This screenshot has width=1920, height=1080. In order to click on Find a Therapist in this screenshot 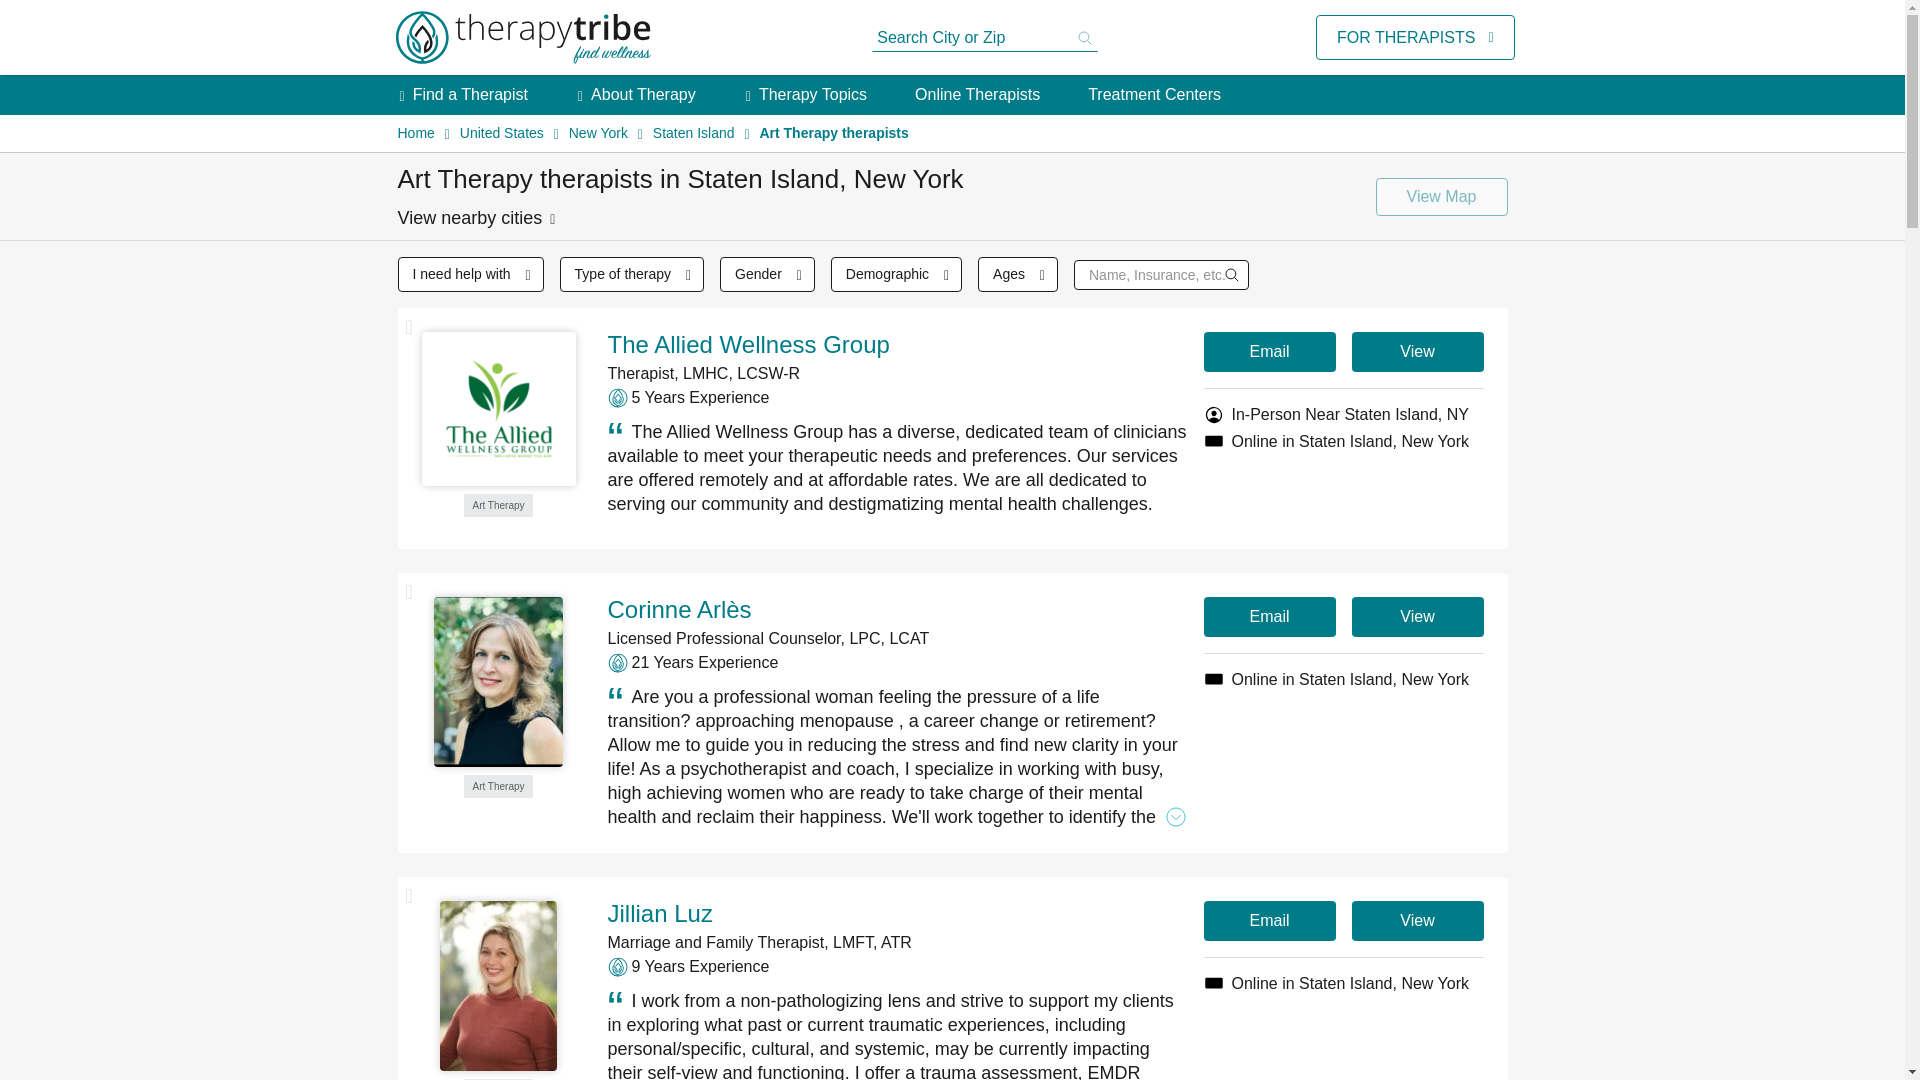, I will do `click(470, 94)`.